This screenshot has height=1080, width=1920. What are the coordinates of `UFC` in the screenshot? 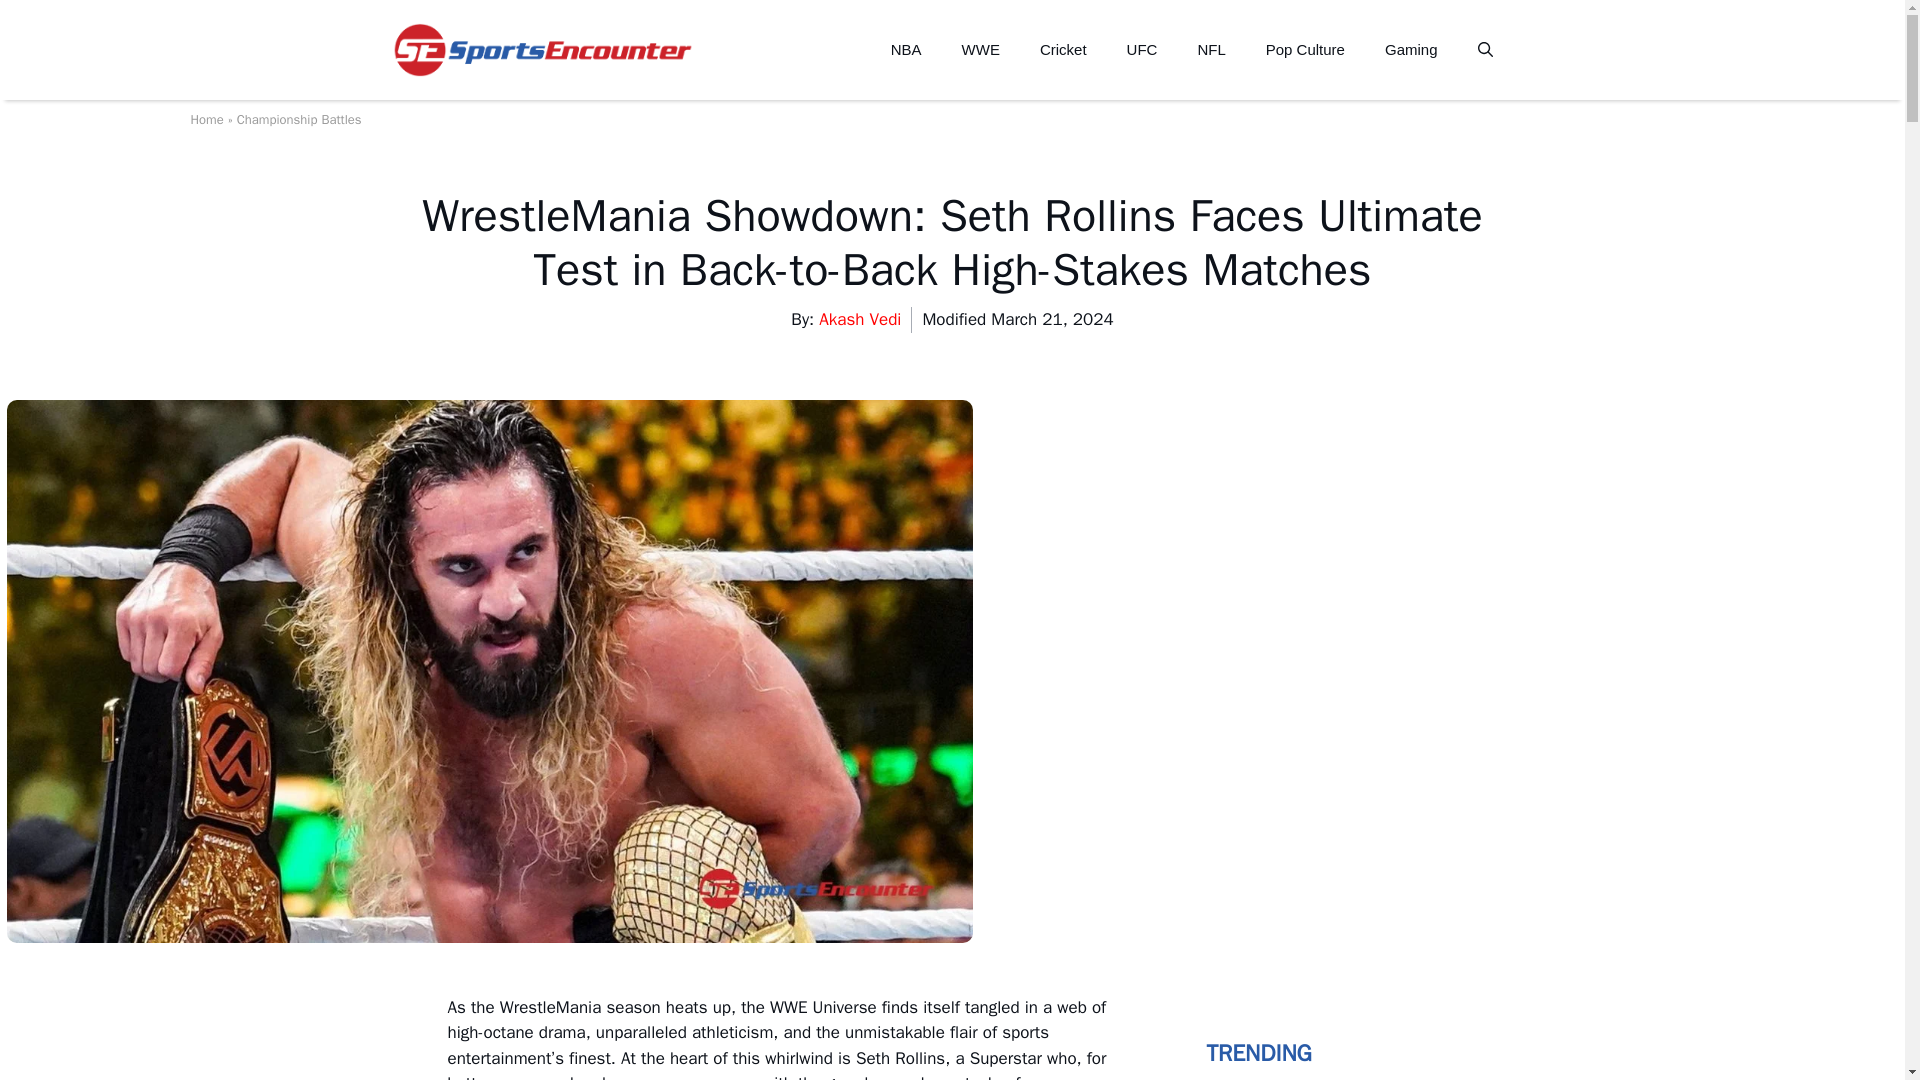 It's located at (1142, 50).